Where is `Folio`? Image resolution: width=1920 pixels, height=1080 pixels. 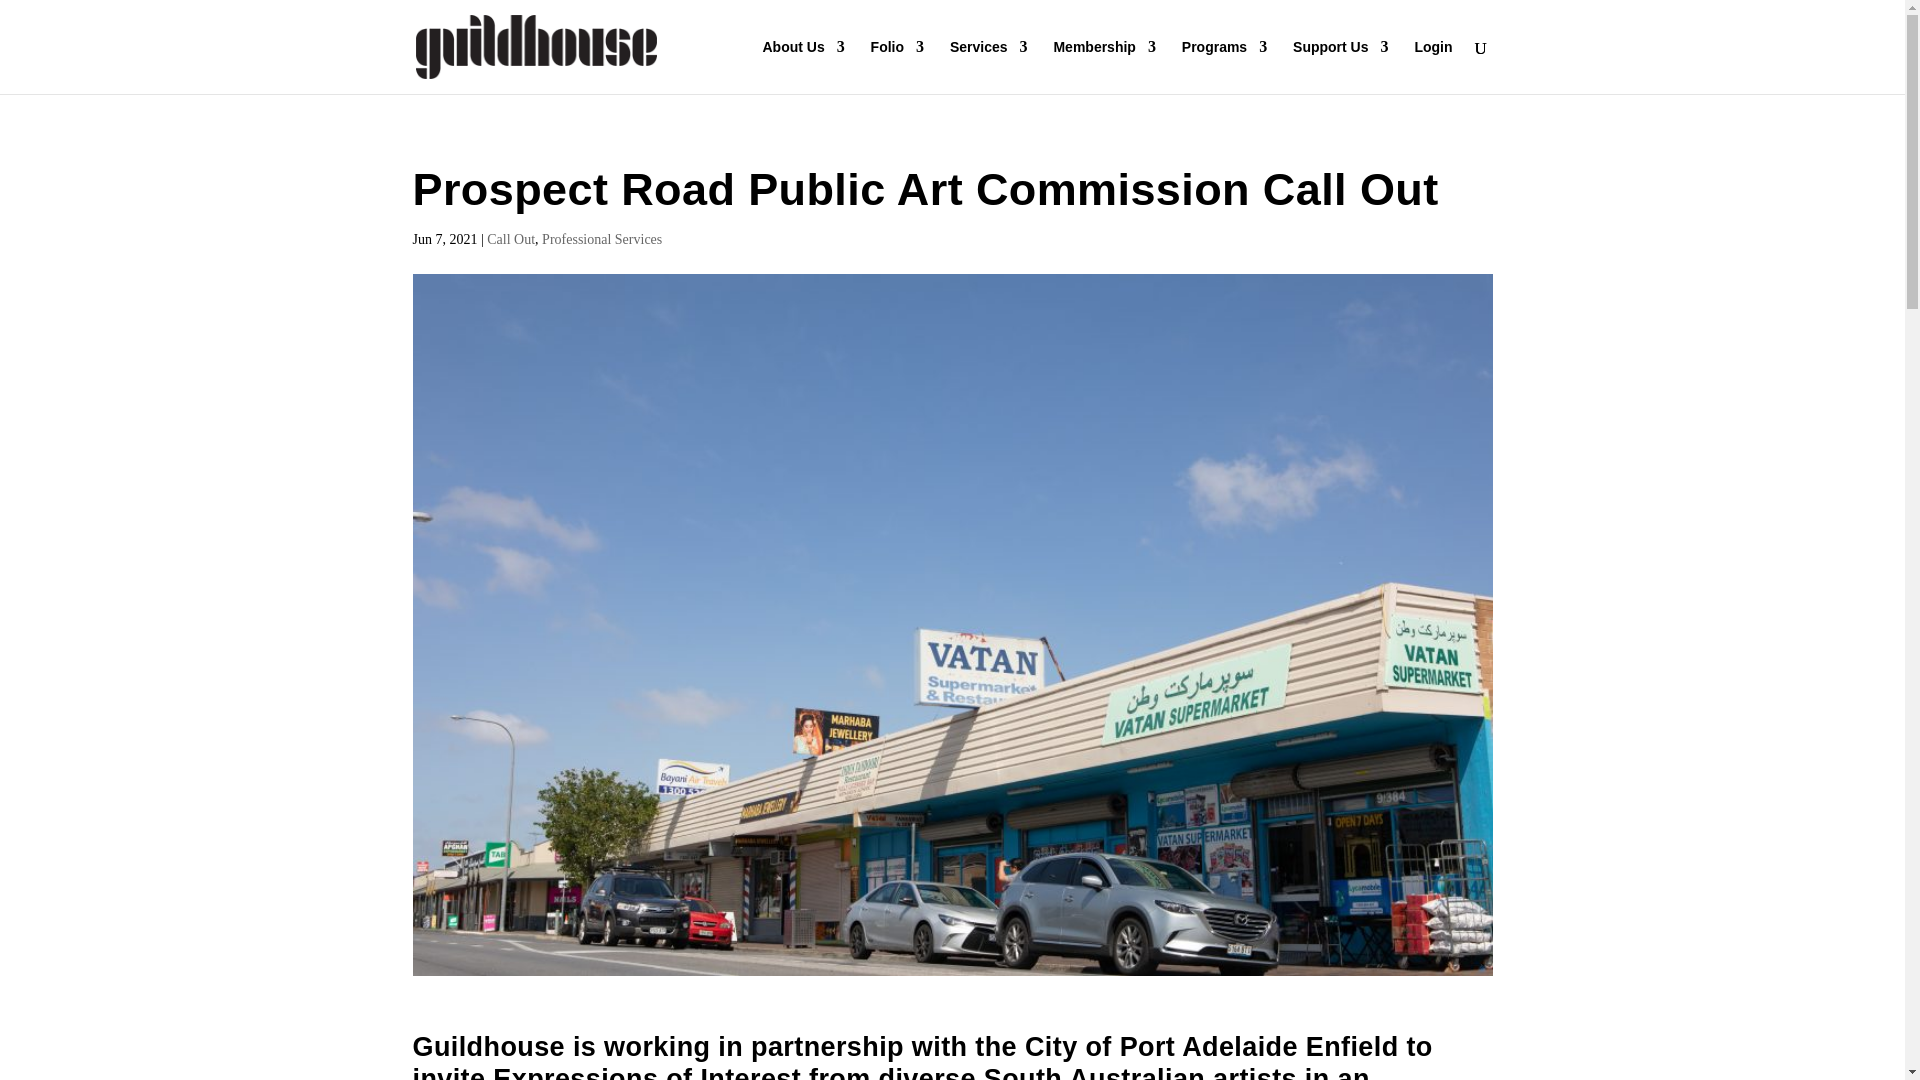
Folio is located at coordinates (897, 66).